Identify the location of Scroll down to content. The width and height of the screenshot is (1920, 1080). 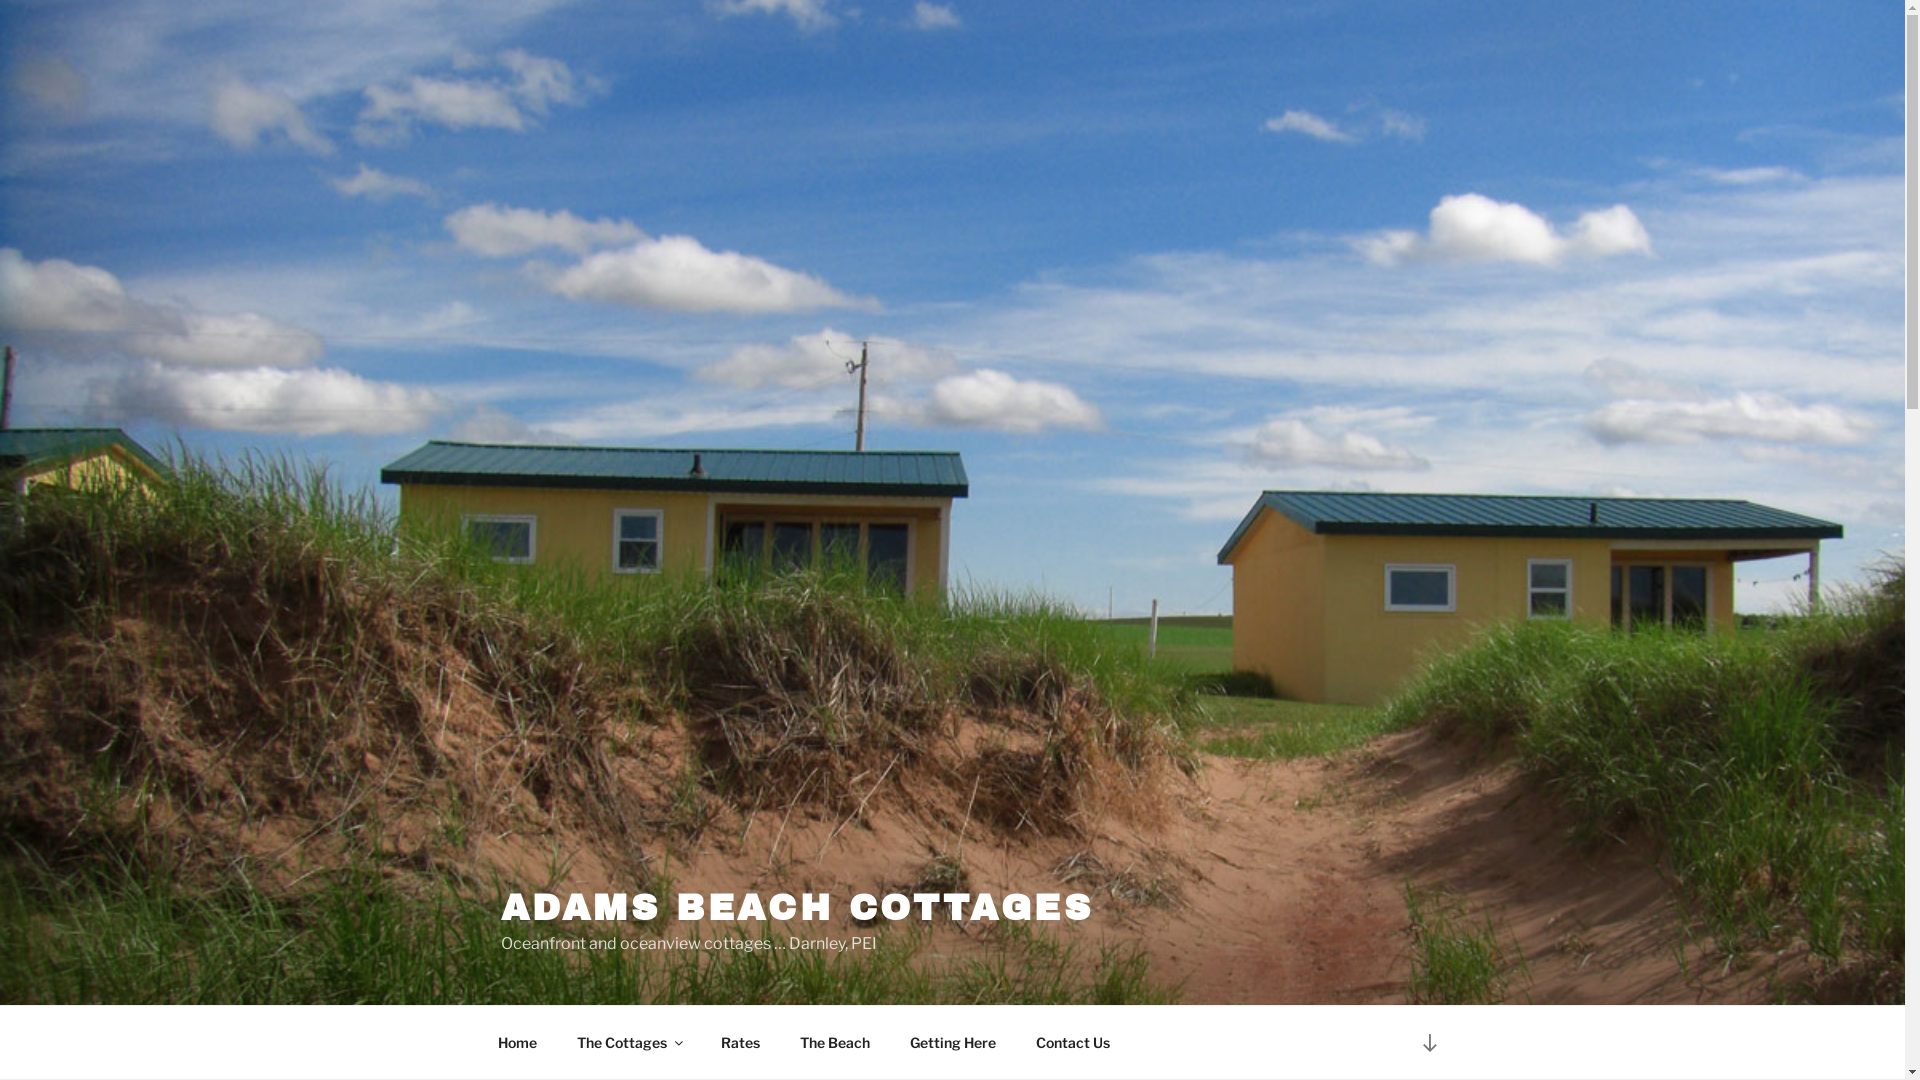
(1429, 1042).